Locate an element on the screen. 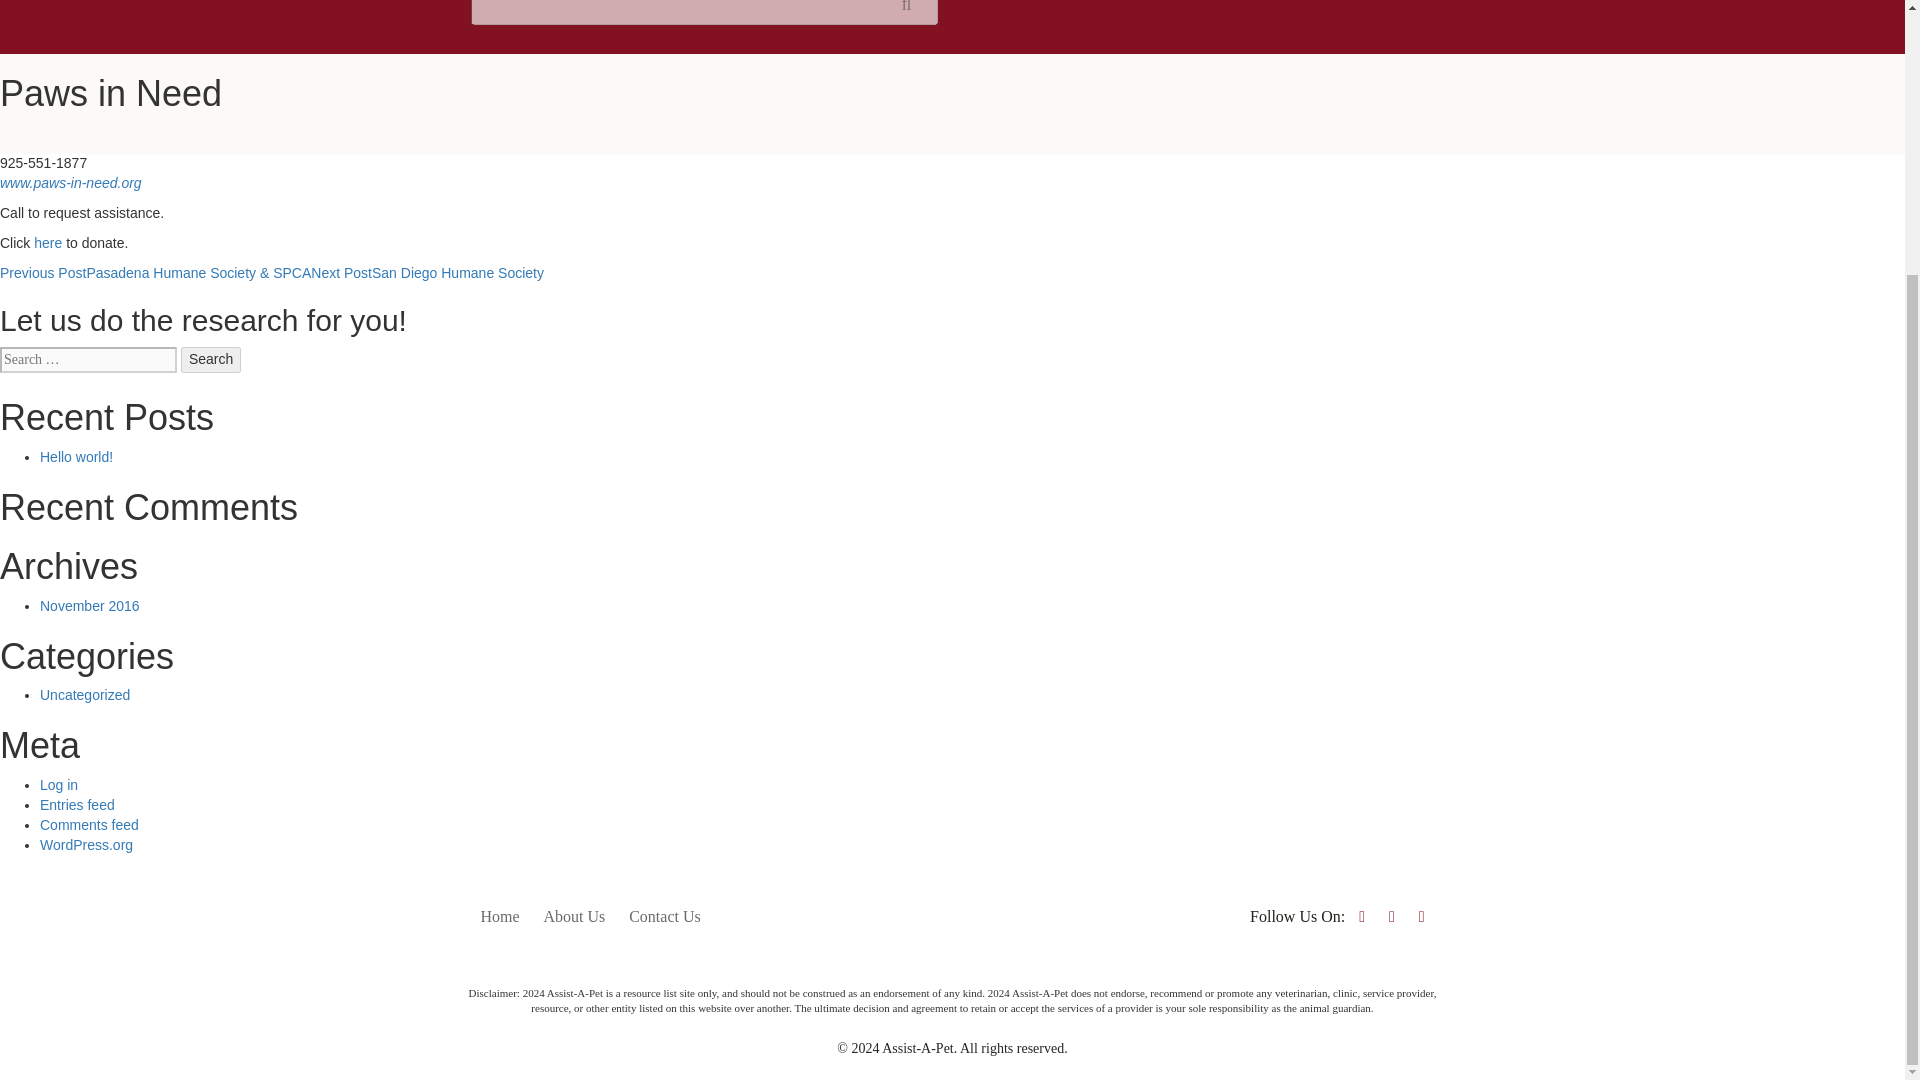 The image size is (1920, 1080). November 2016 is located at coordinates (90, 606).